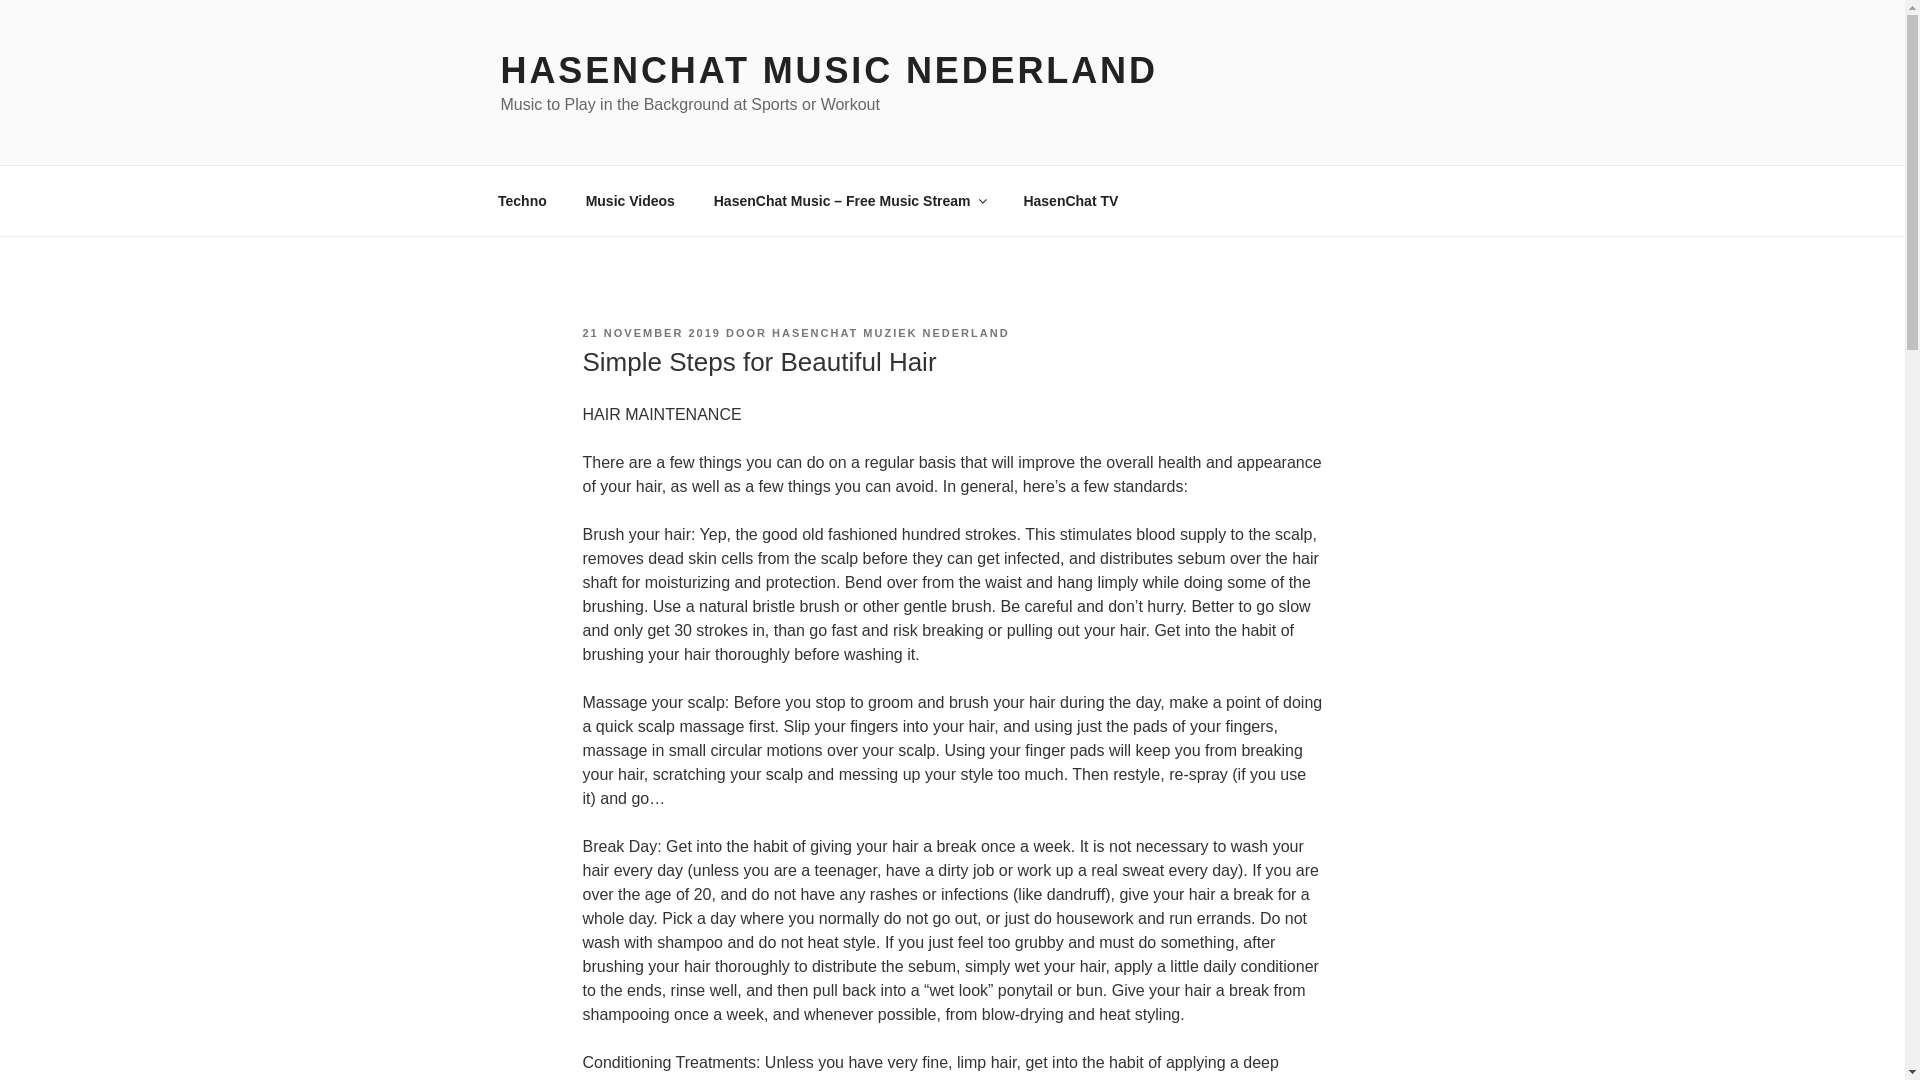 Image resolution: width=1920 pixels, height=1080 pixels. Describe the element at coordinates (1071, 200) in the screenshot. I see `HasenChat TV` at that location.